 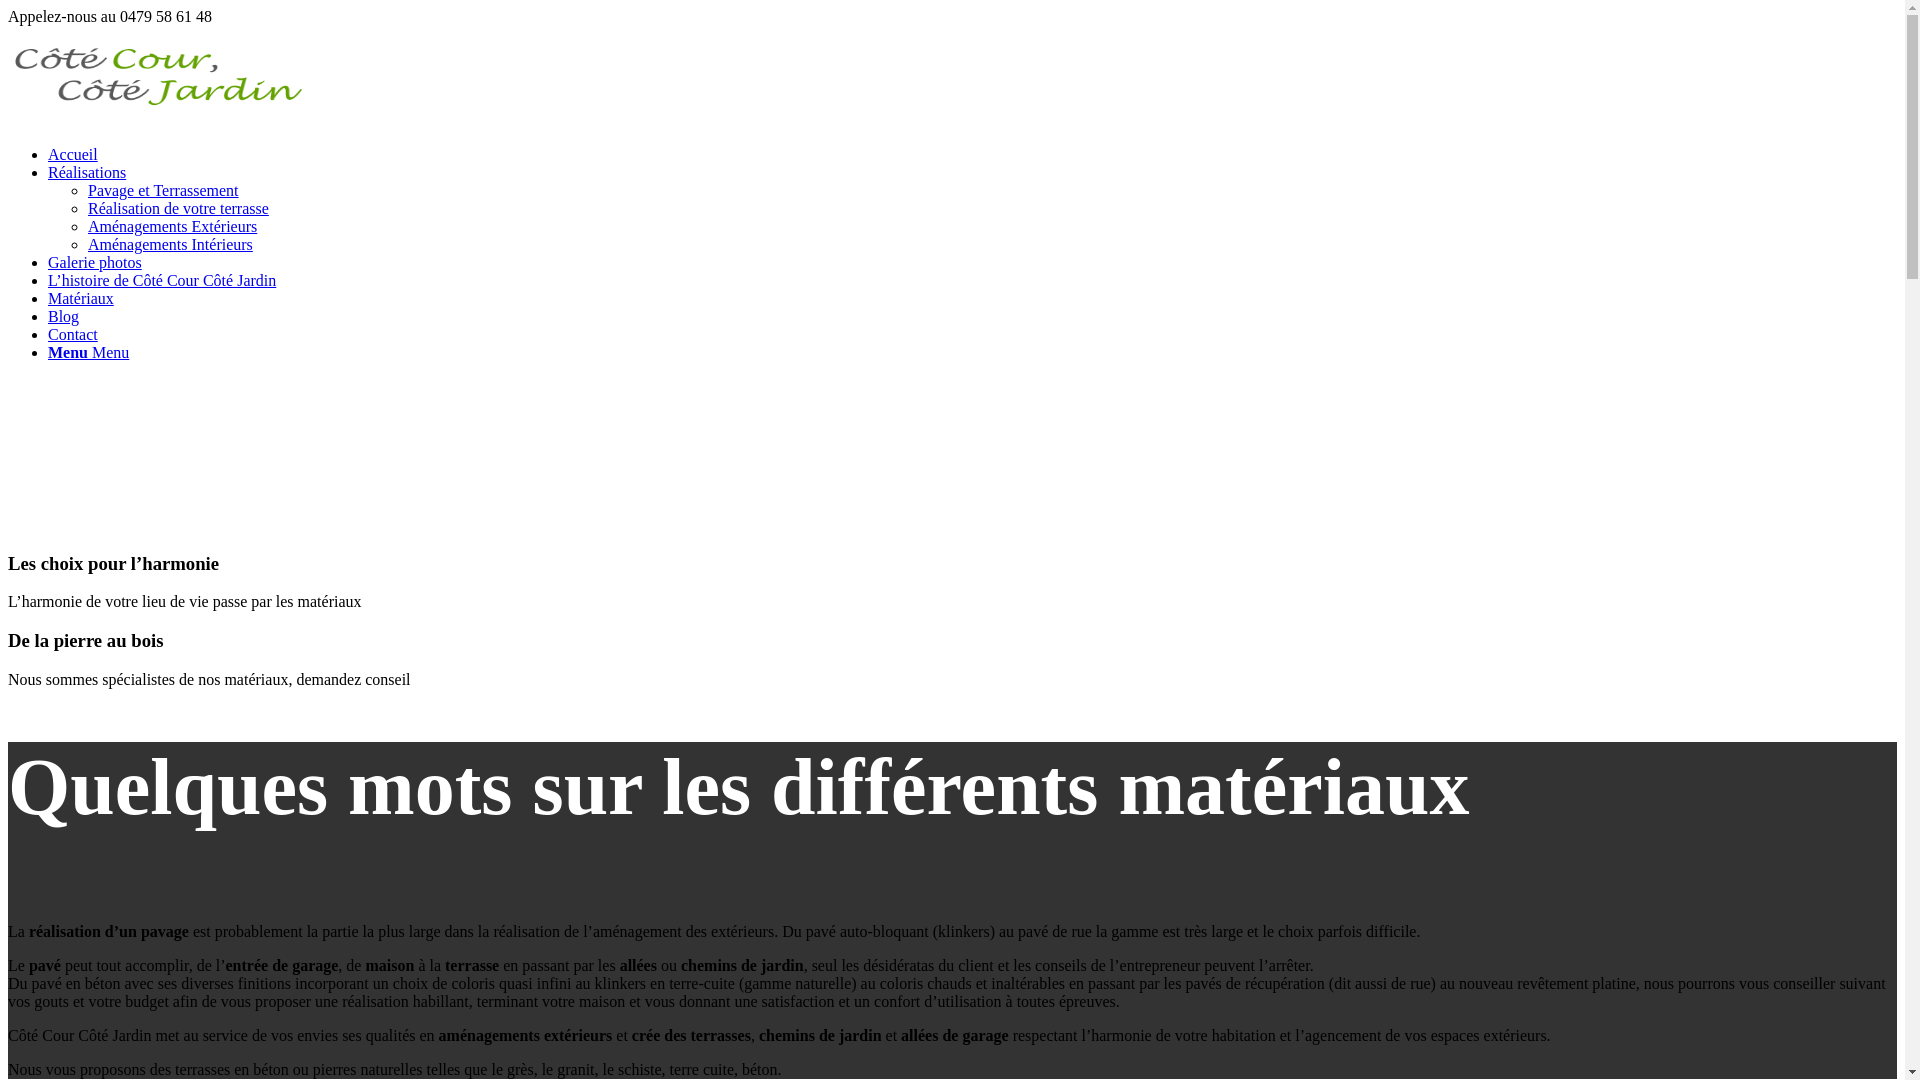 I want to click on Contact, so click(x=73, y=334).